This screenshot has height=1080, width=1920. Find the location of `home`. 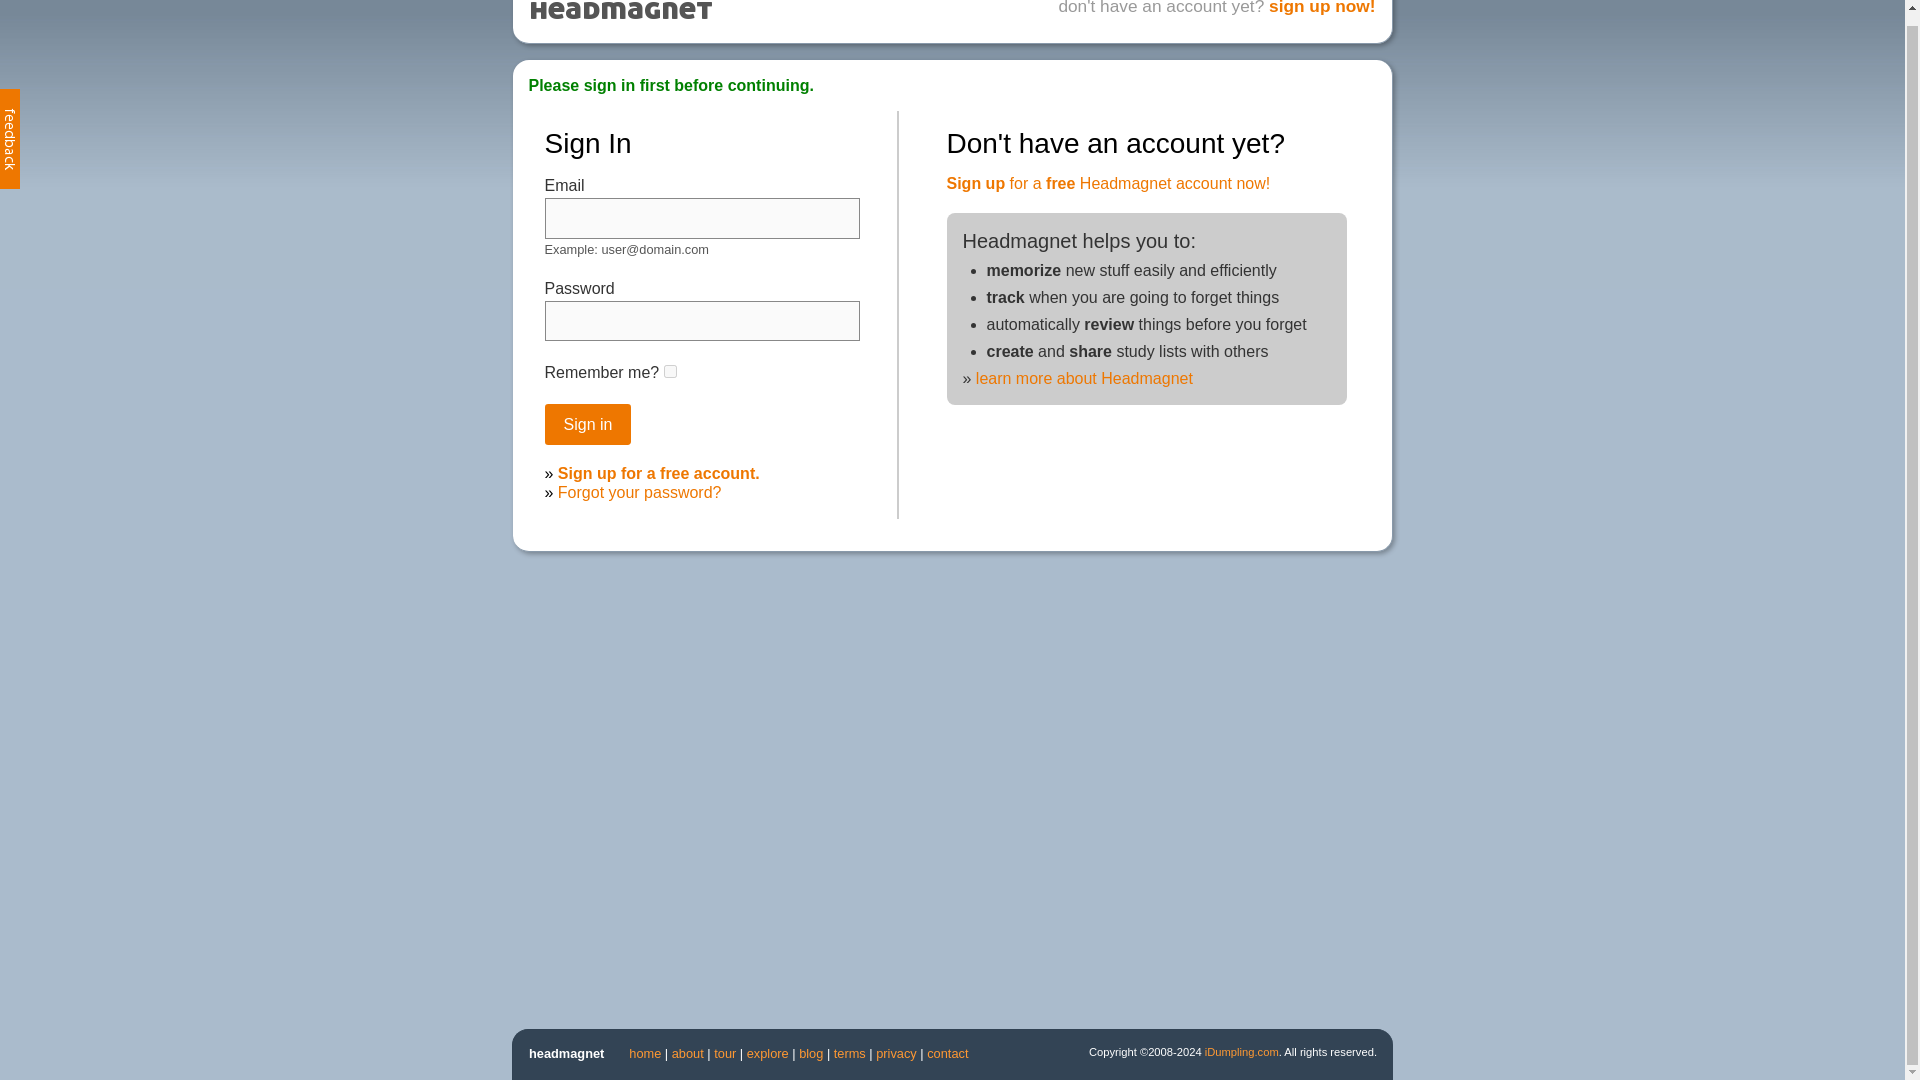

home is located at coordinates (644, 1053).